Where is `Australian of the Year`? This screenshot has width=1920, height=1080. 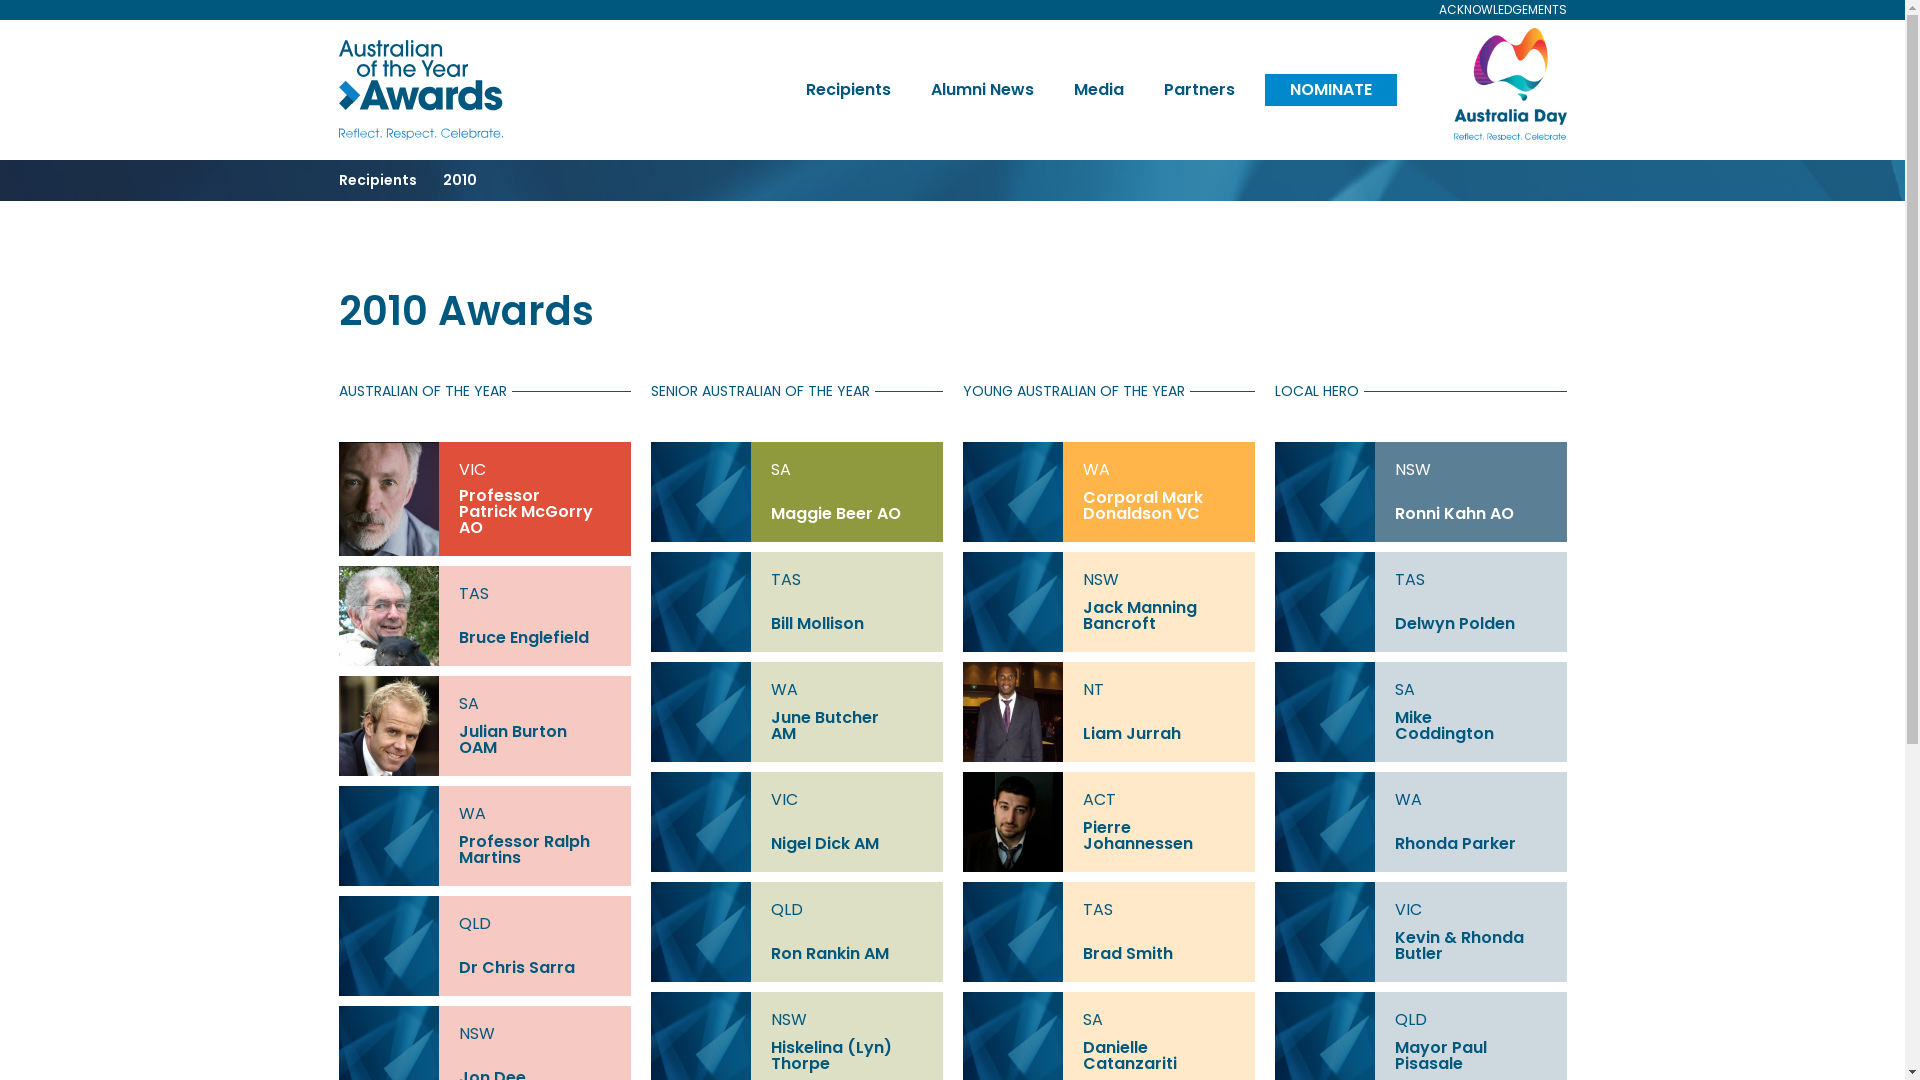 Australian of the Year is located at coordinates (423, 90).